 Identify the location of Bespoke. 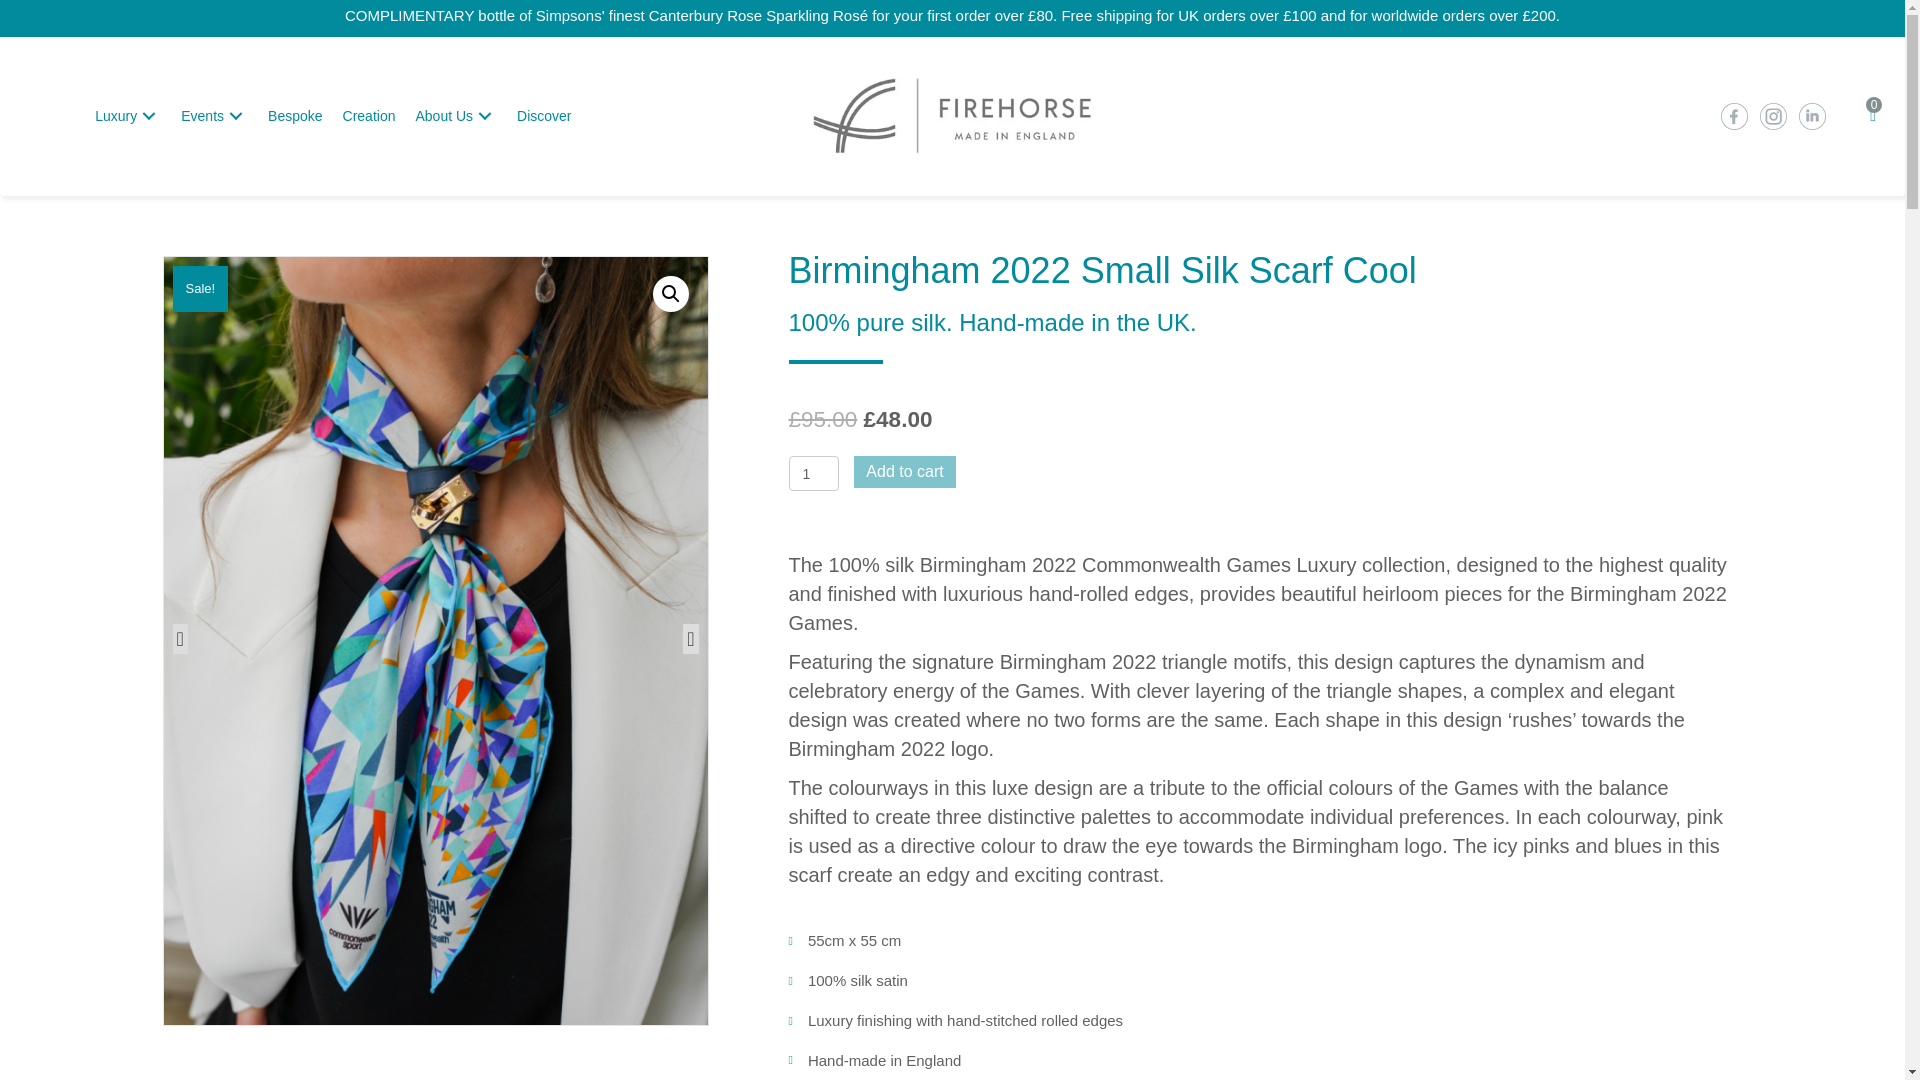
(294, 116).